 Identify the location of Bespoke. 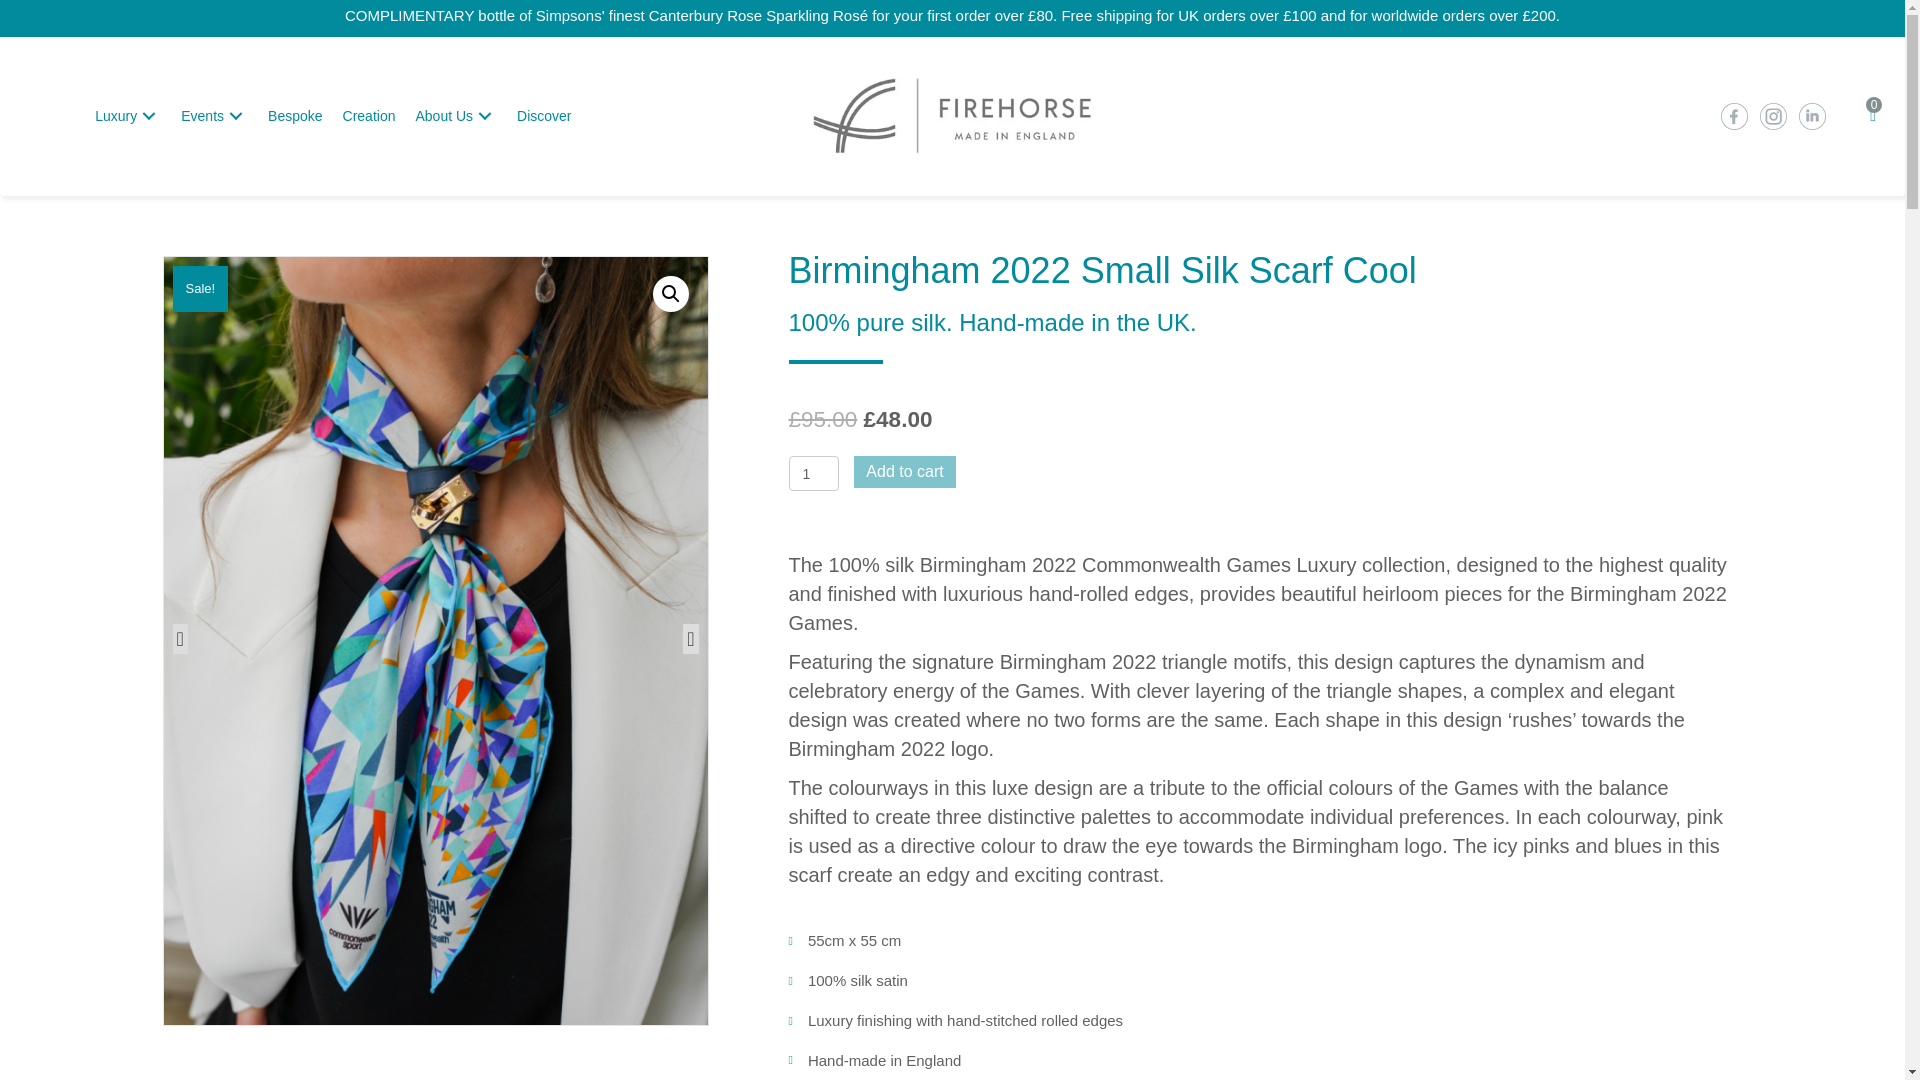
(294, 116).